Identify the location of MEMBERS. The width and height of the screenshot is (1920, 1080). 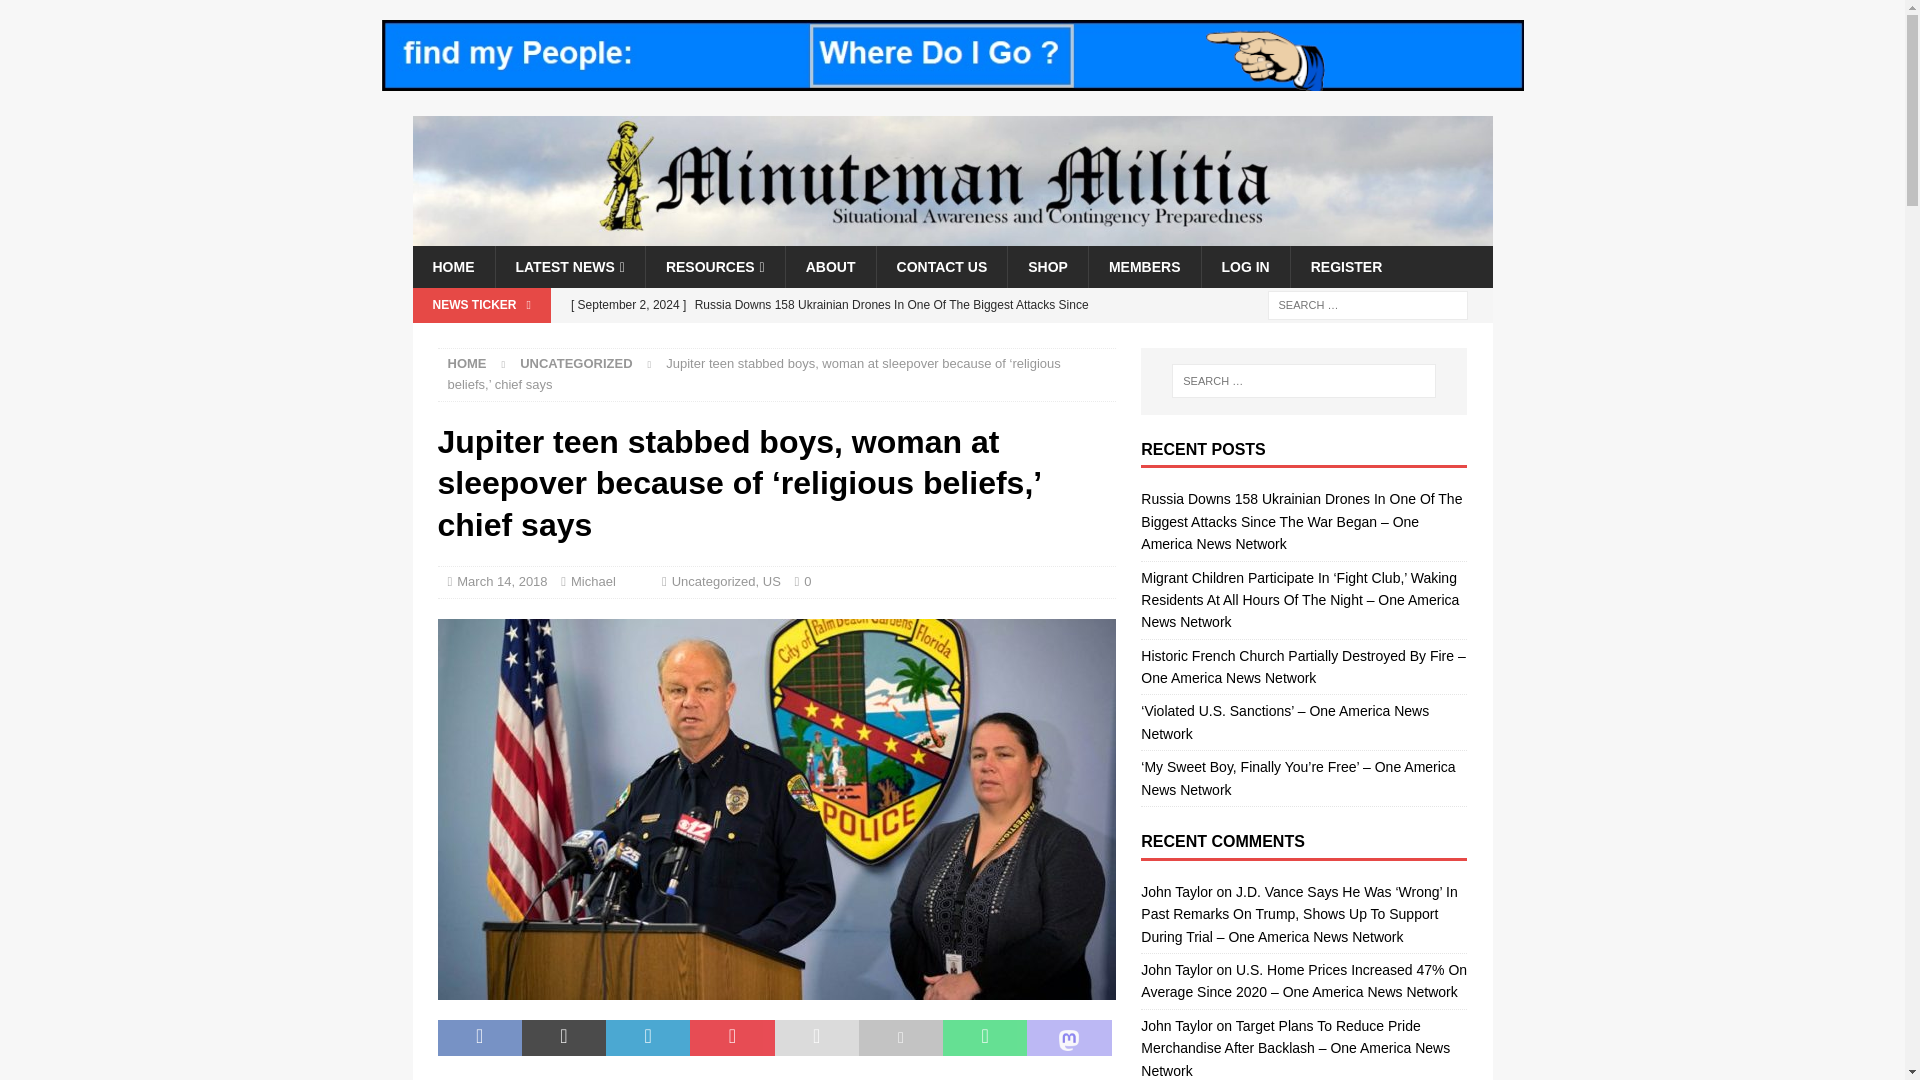
(1144, 267).